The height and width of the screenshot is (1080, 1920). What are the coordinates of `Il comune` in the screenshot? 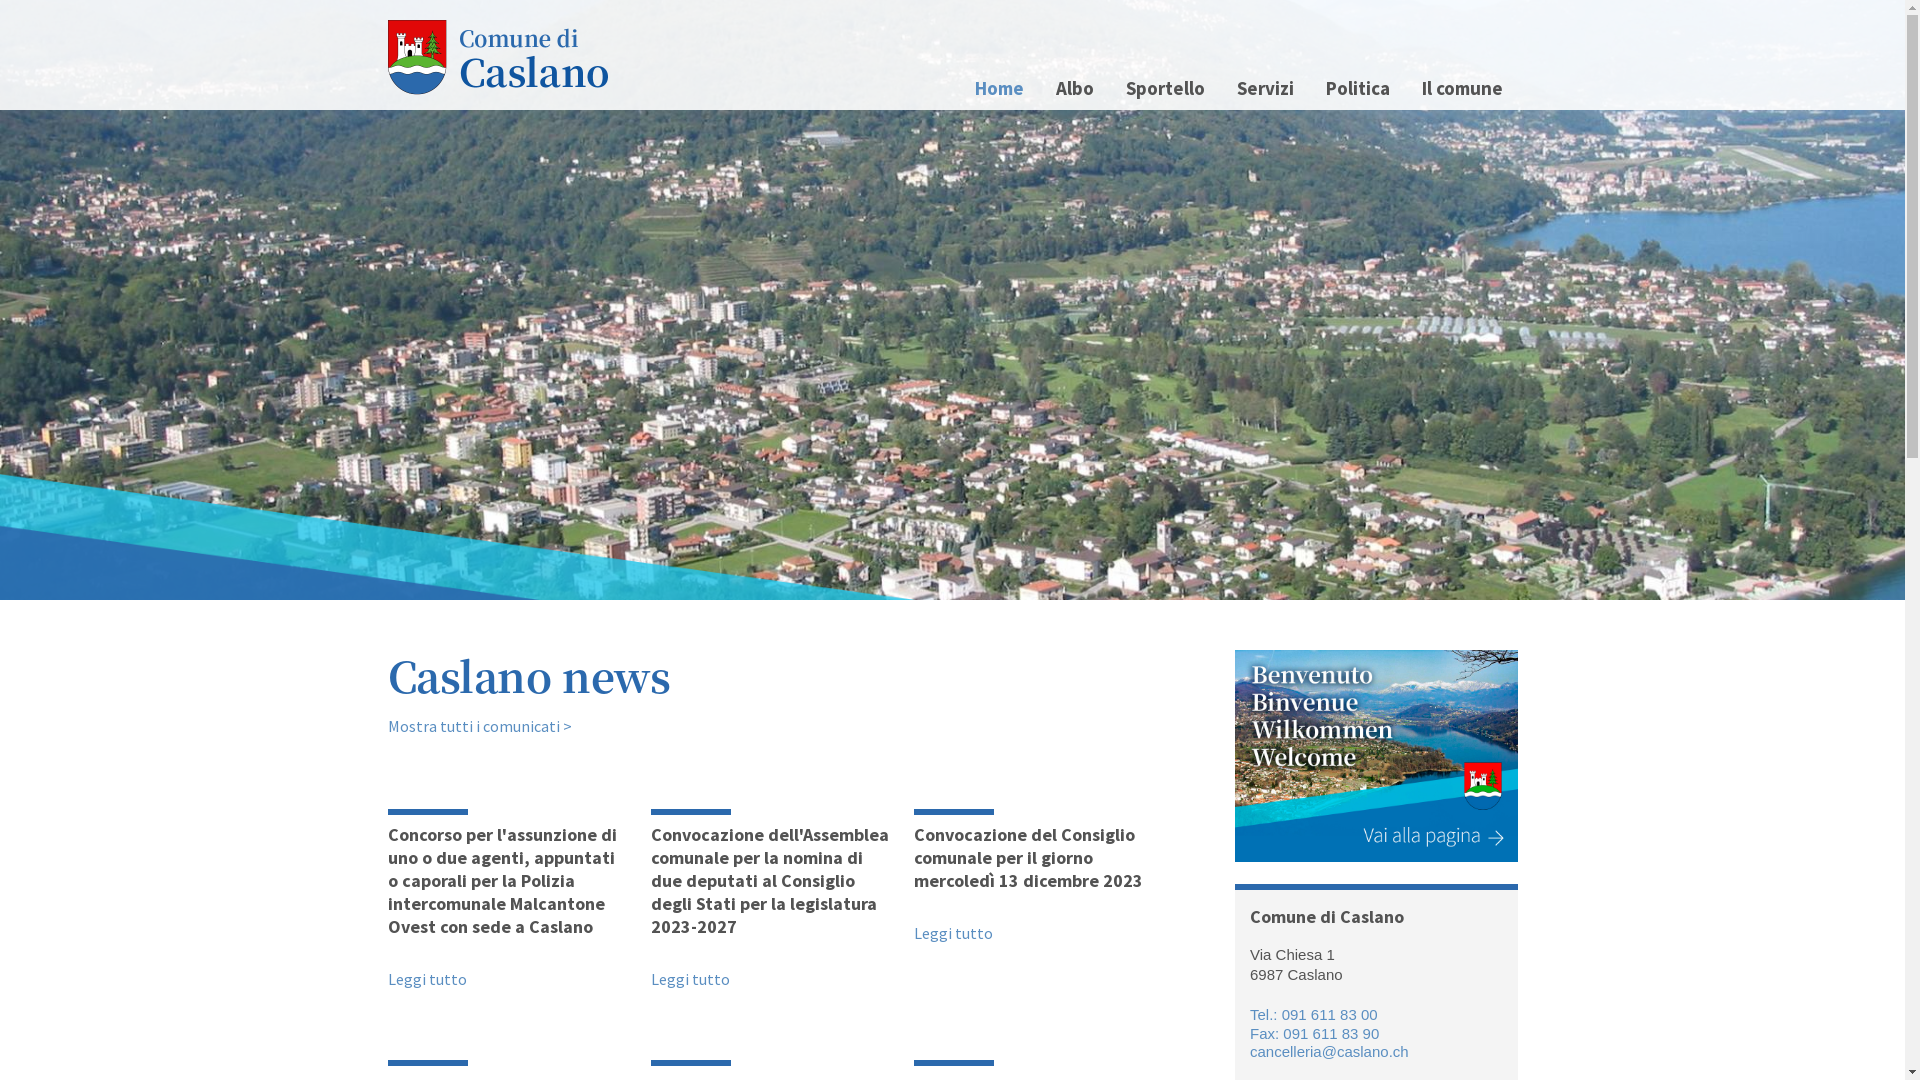 It's located at (1462, 88).